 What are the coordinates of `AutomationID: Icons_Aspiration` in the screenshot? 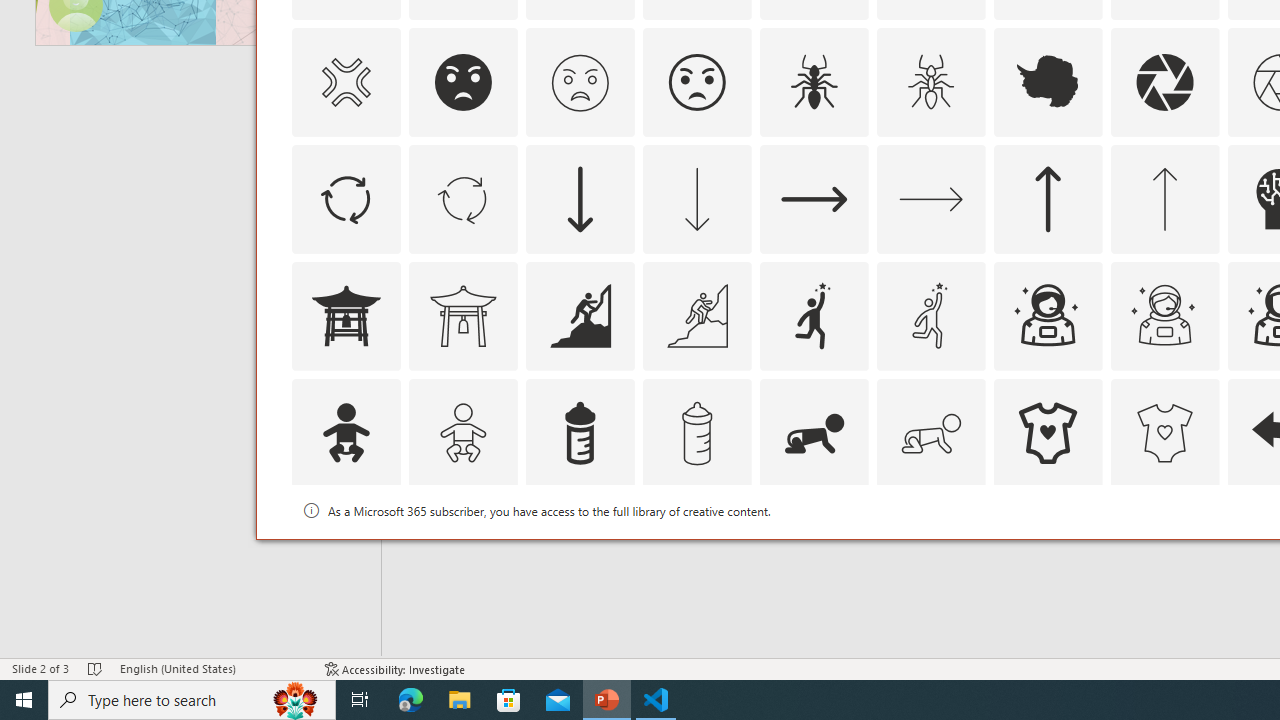 It's located at (580, 316).